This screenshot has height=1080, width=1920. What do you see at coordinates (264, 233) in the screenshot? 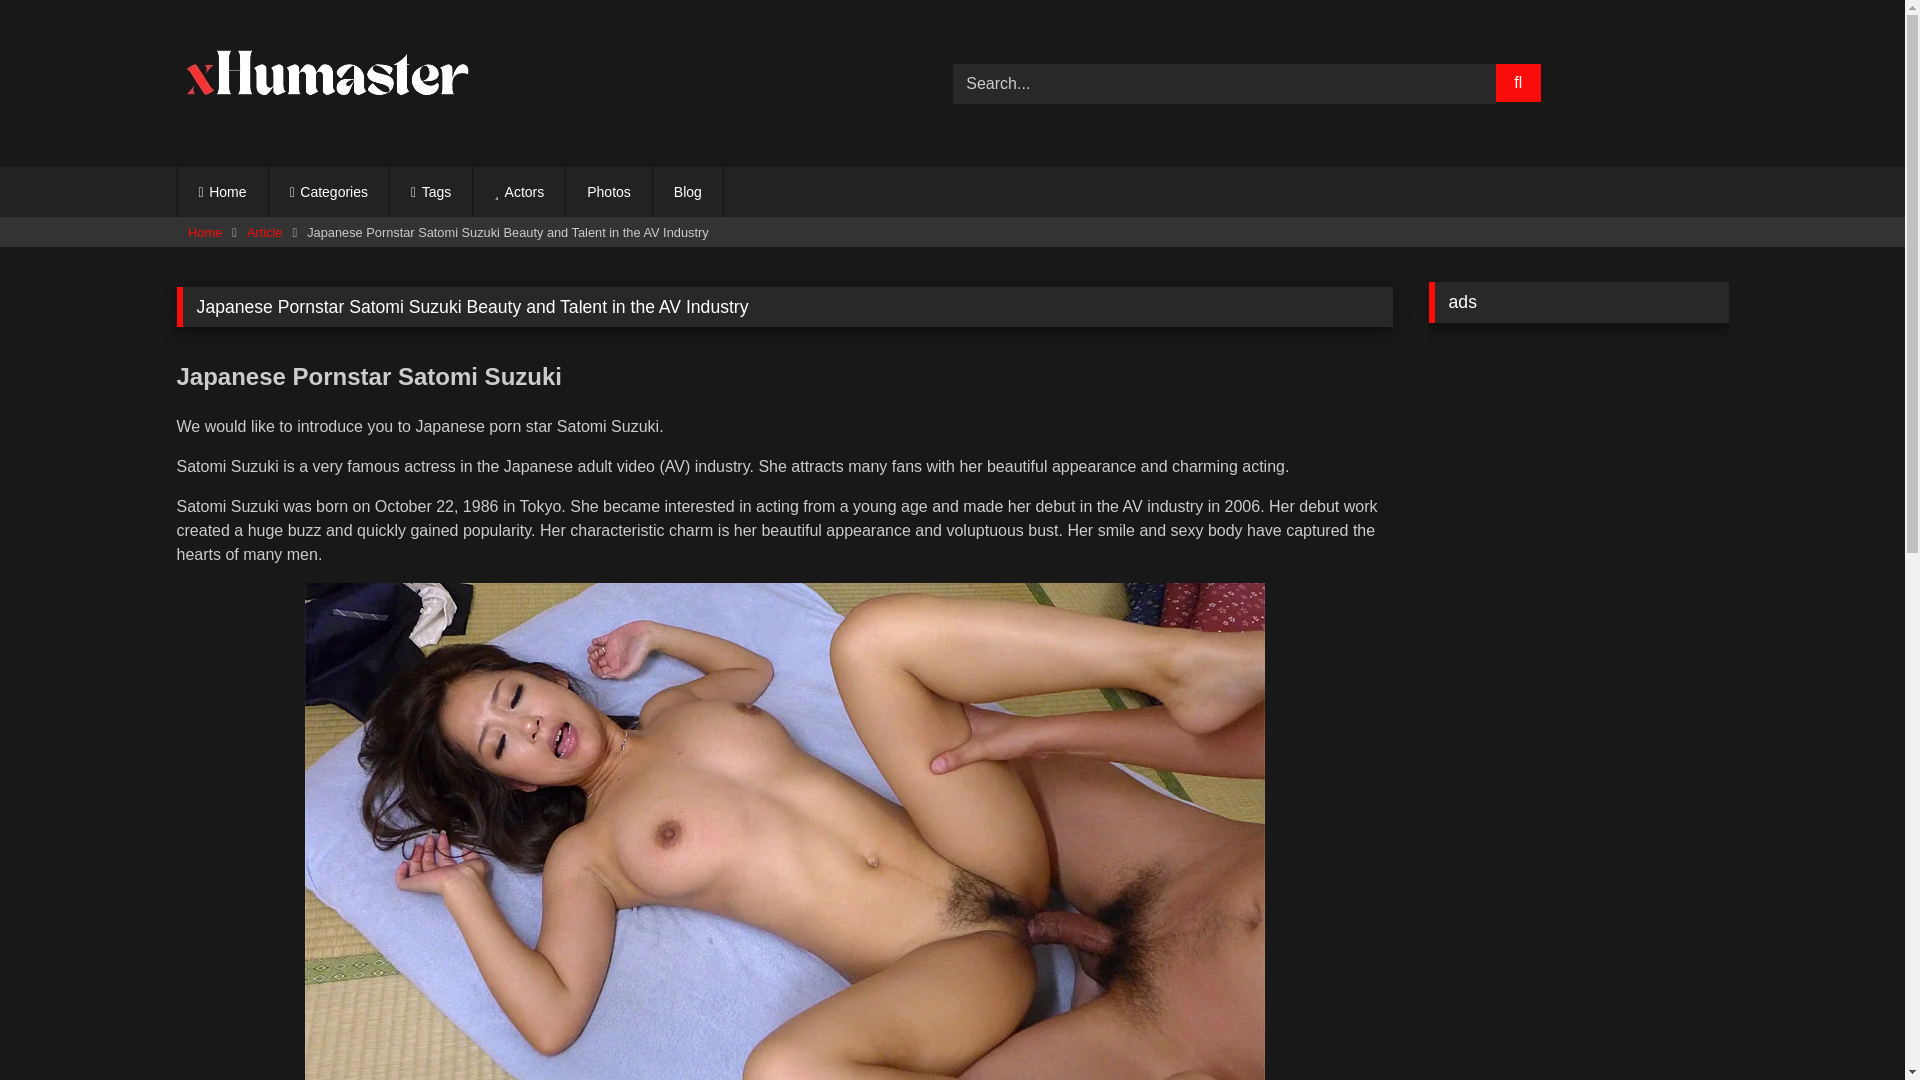
I see `Article` at bounding box center [264, 233].